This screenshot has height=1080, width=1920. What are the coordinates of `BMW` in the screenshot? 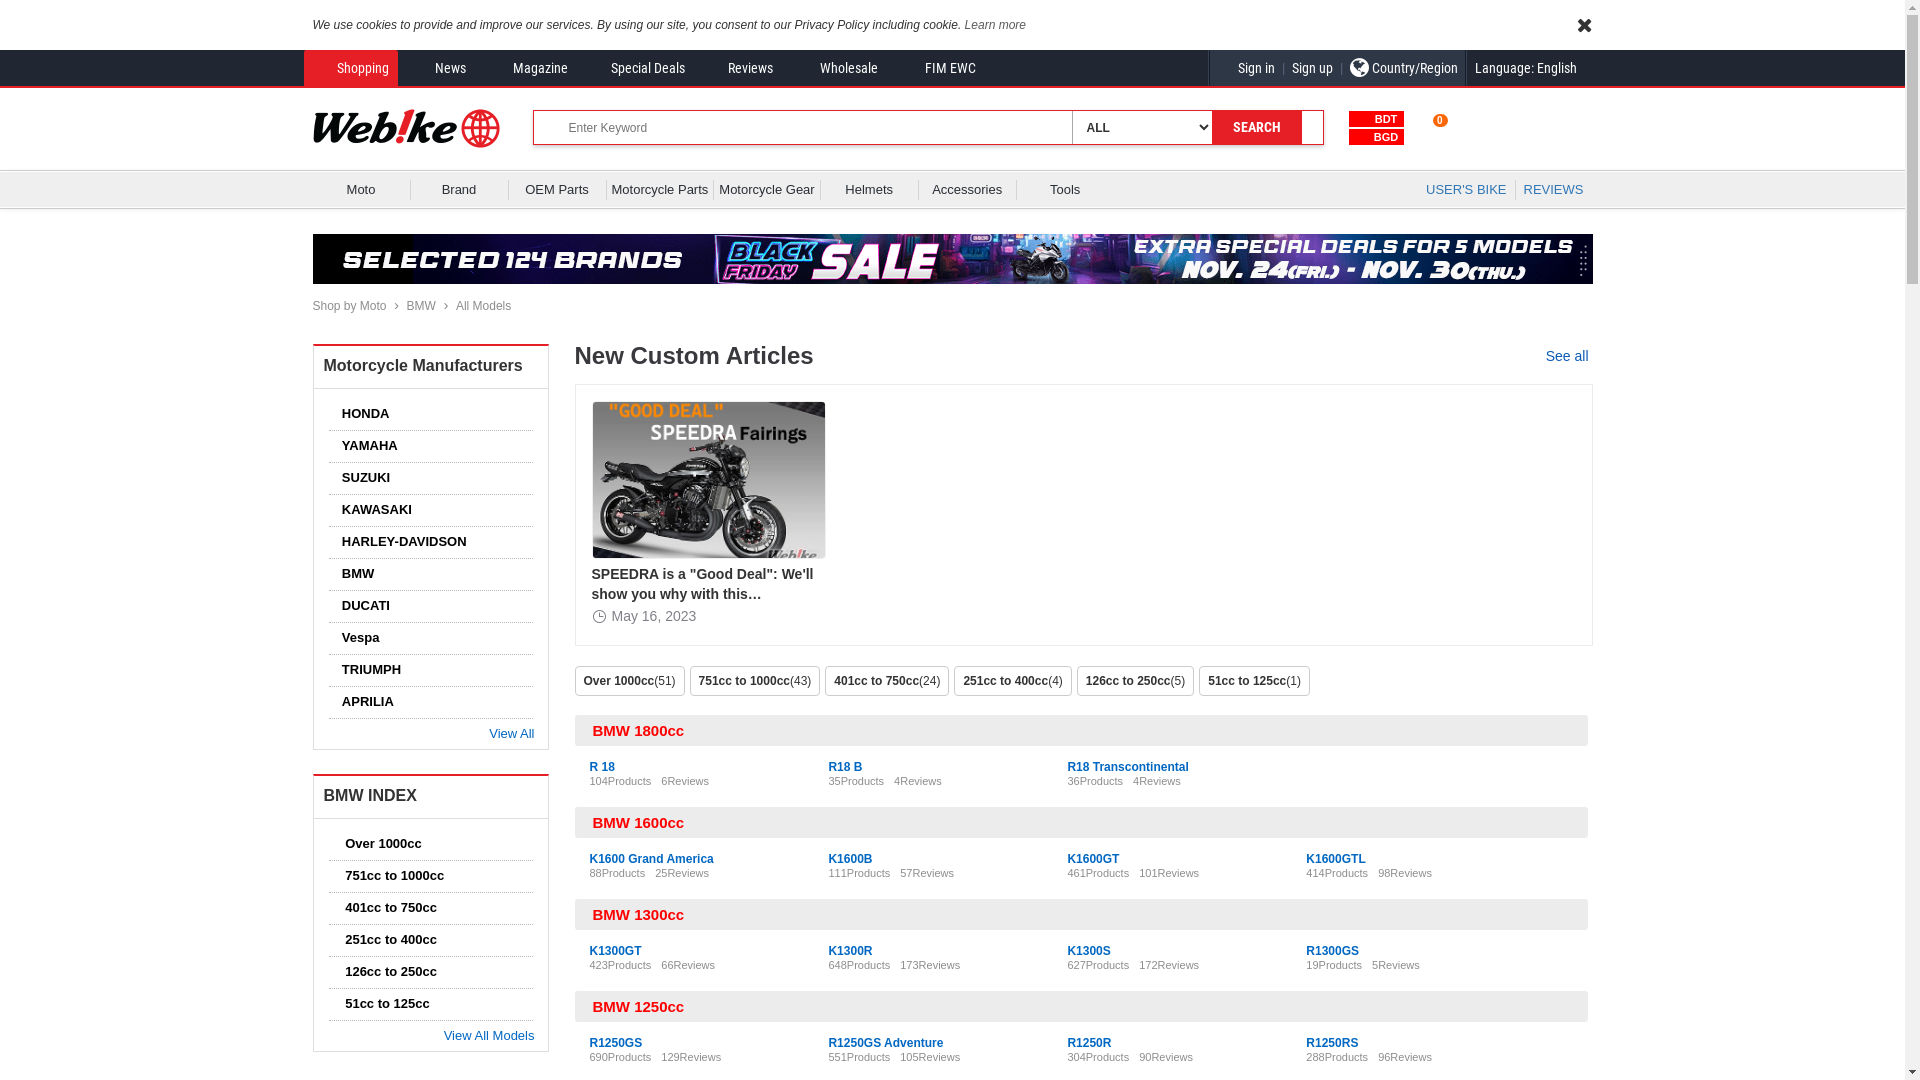 It's located at (354, 574).